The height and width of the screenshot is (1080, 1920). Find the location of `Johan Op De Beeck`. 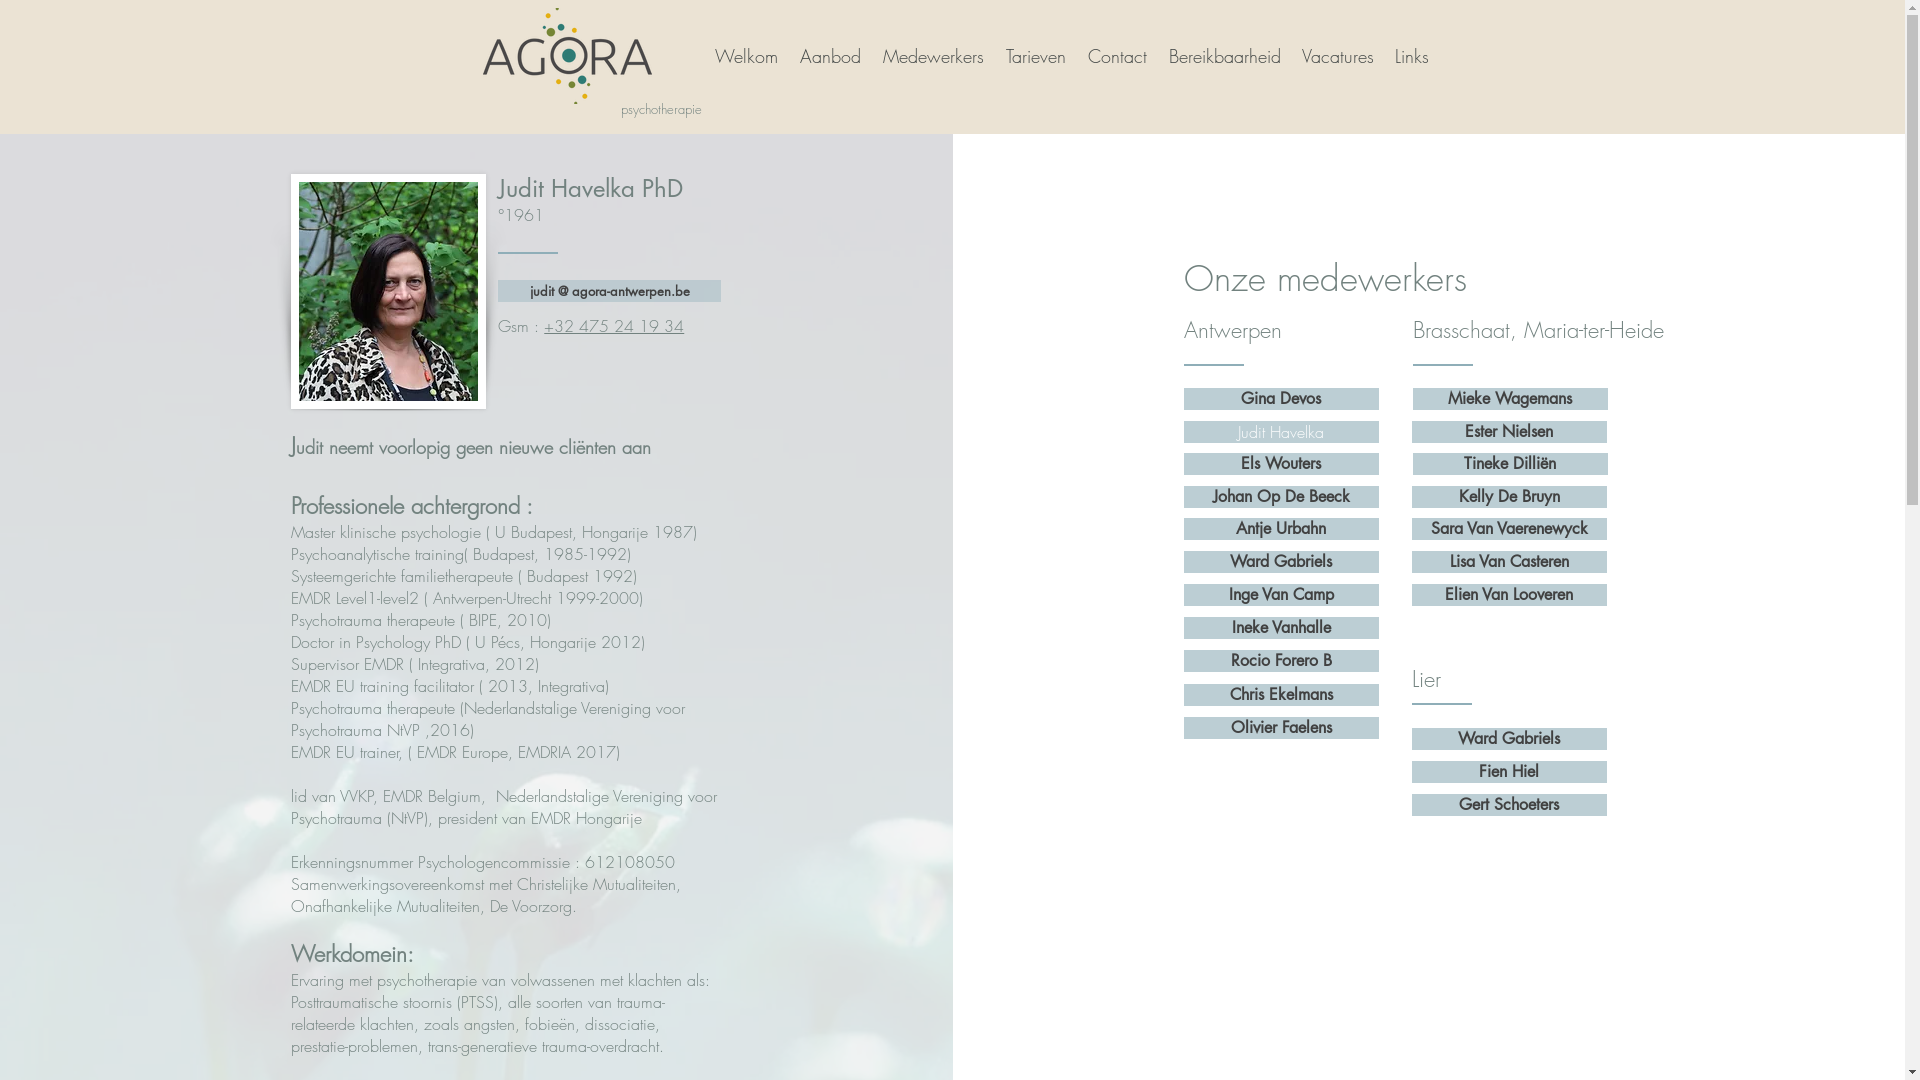

Johan Op De Beeck is located at coordinates (1282, 497).